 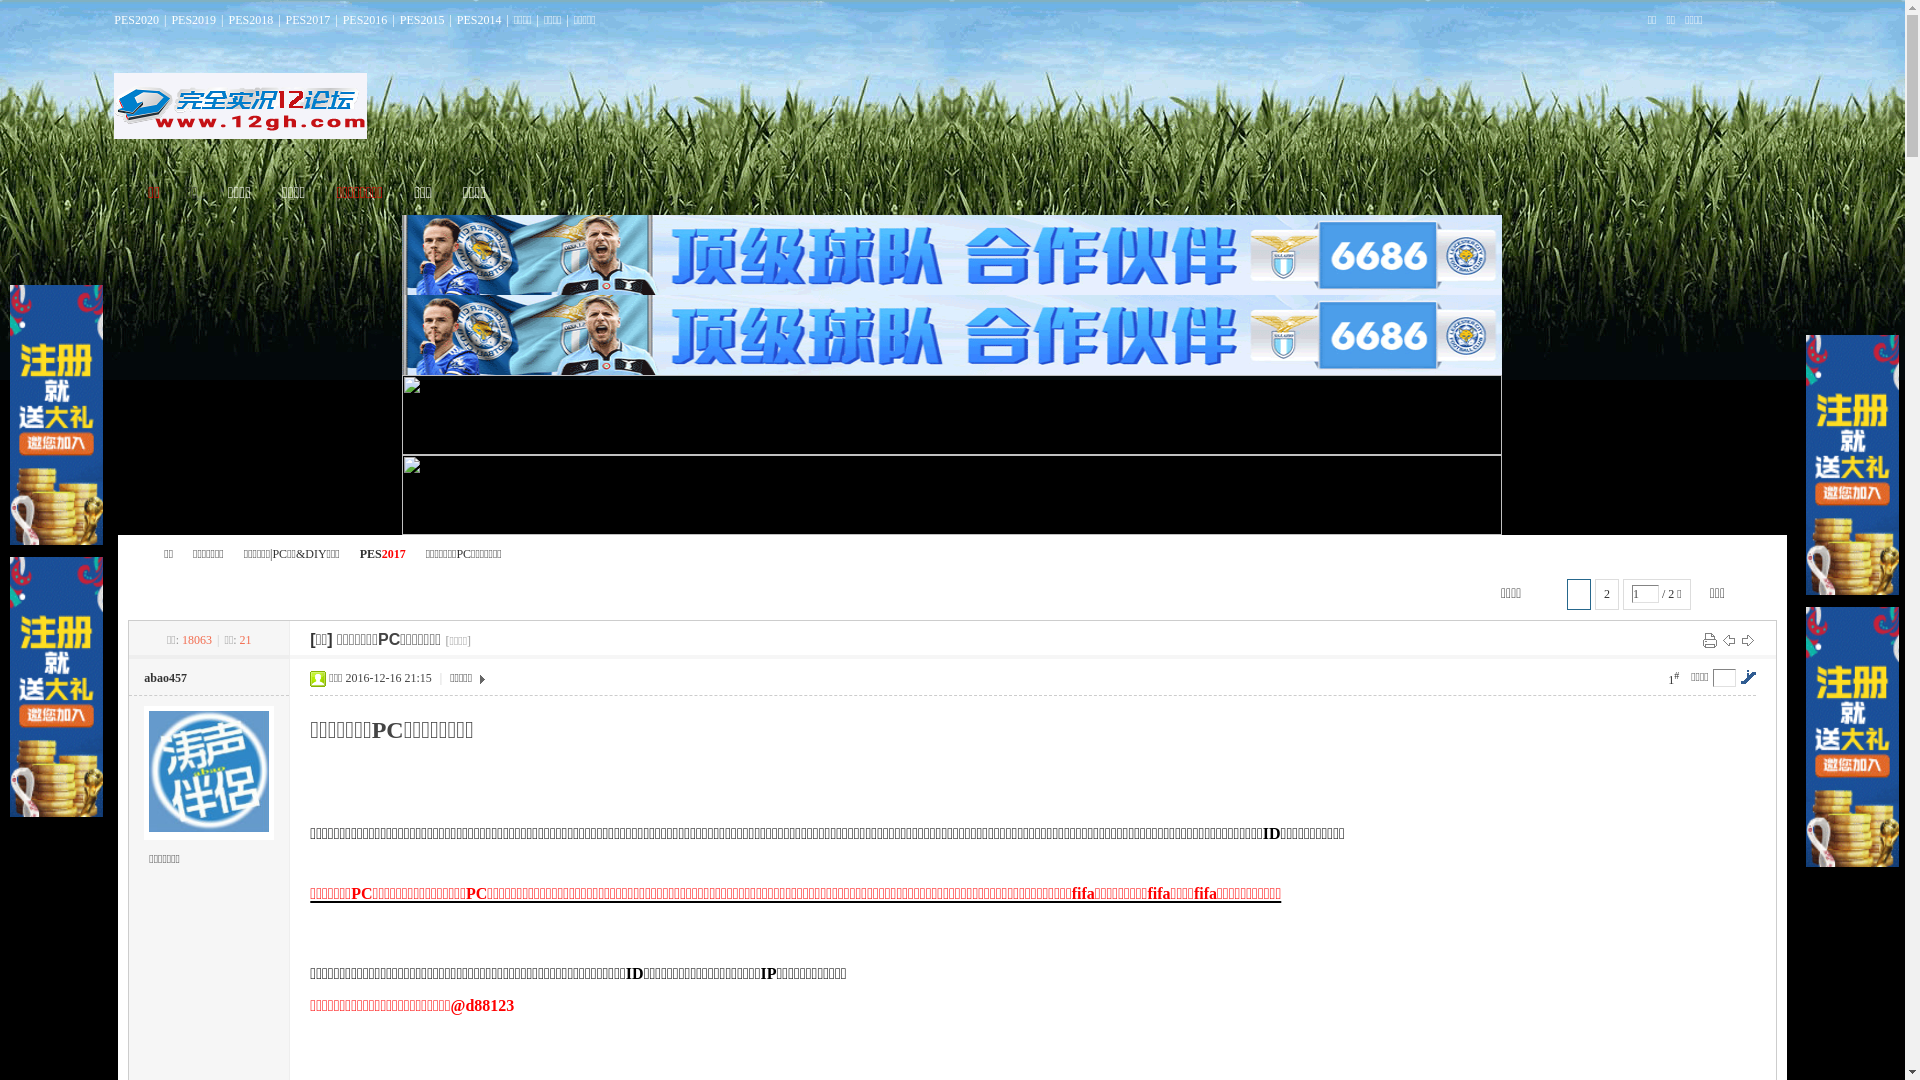 What do you see at coordinates (136, 20) in the screenshot?
I see `PES2020` at bounding box center [136, 20].